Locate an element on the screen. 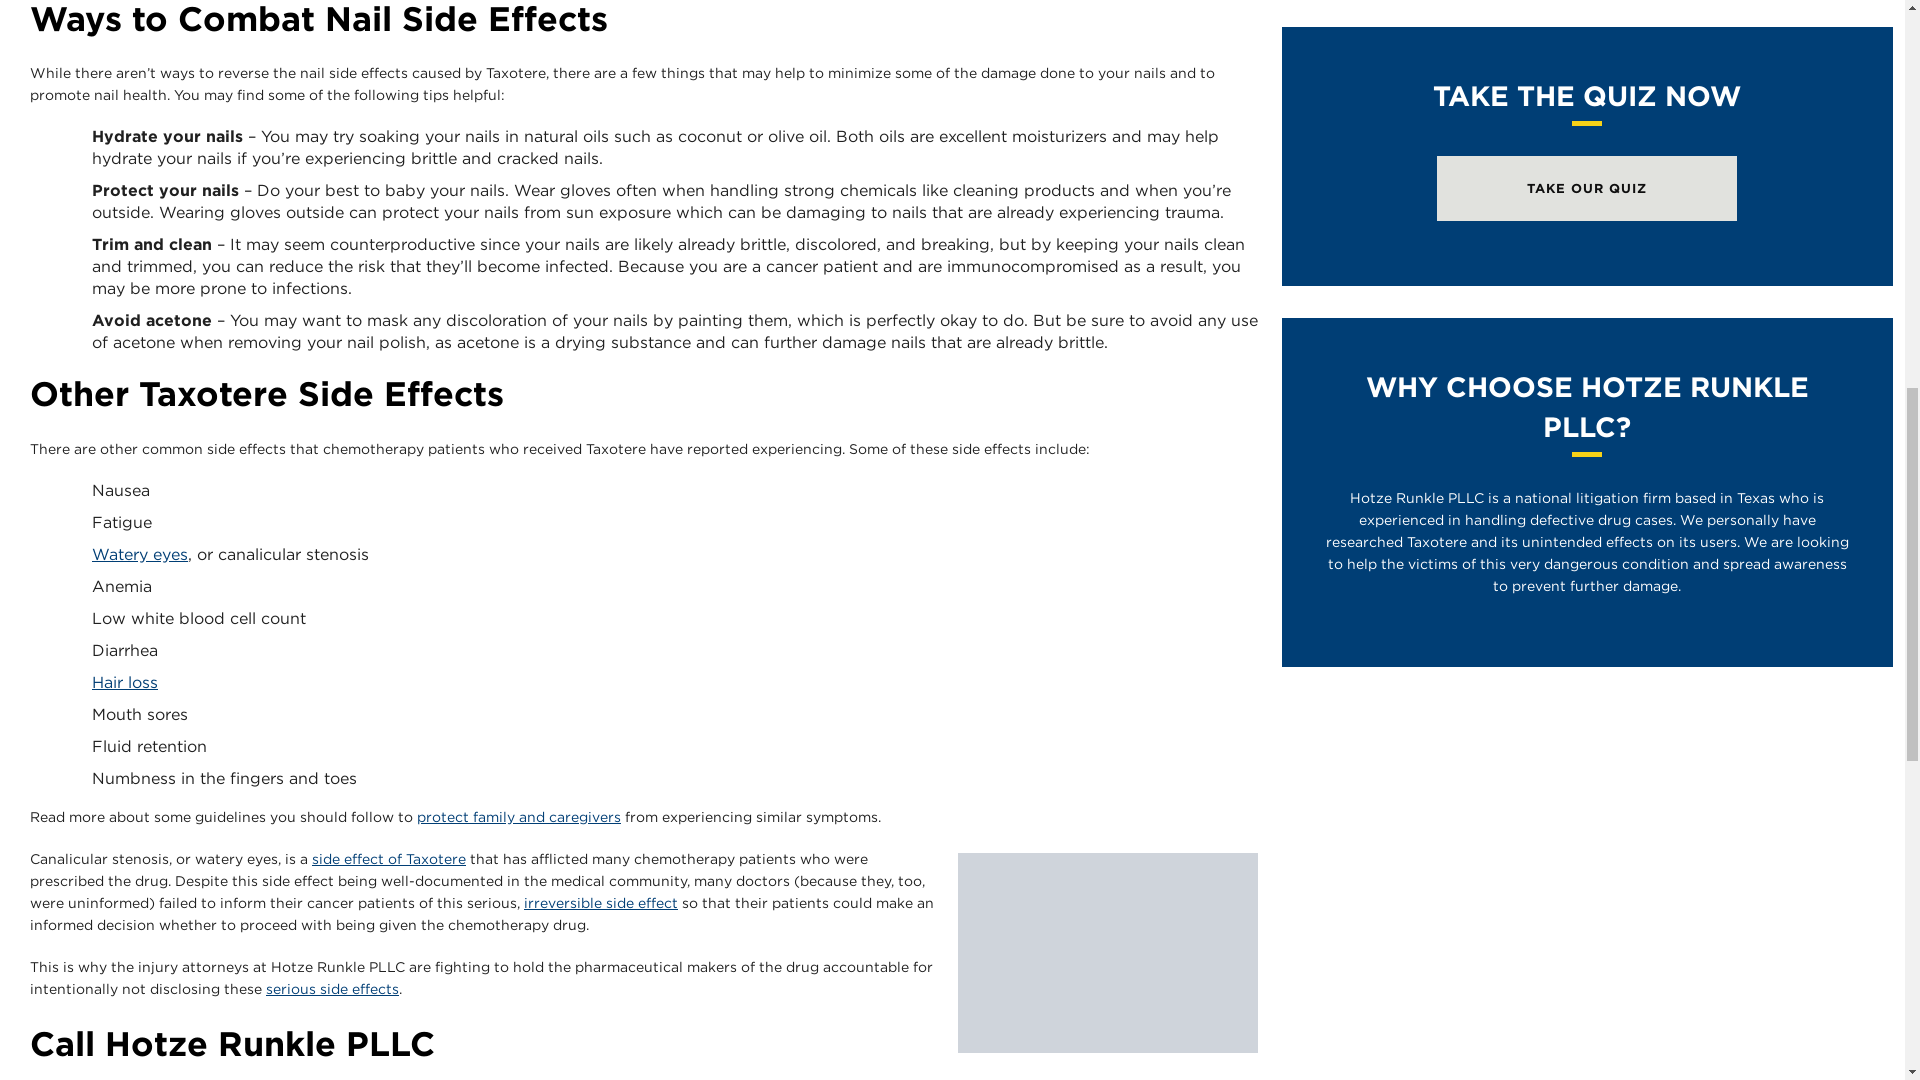  protect family and caregivers is located at coordinates (518, 816).